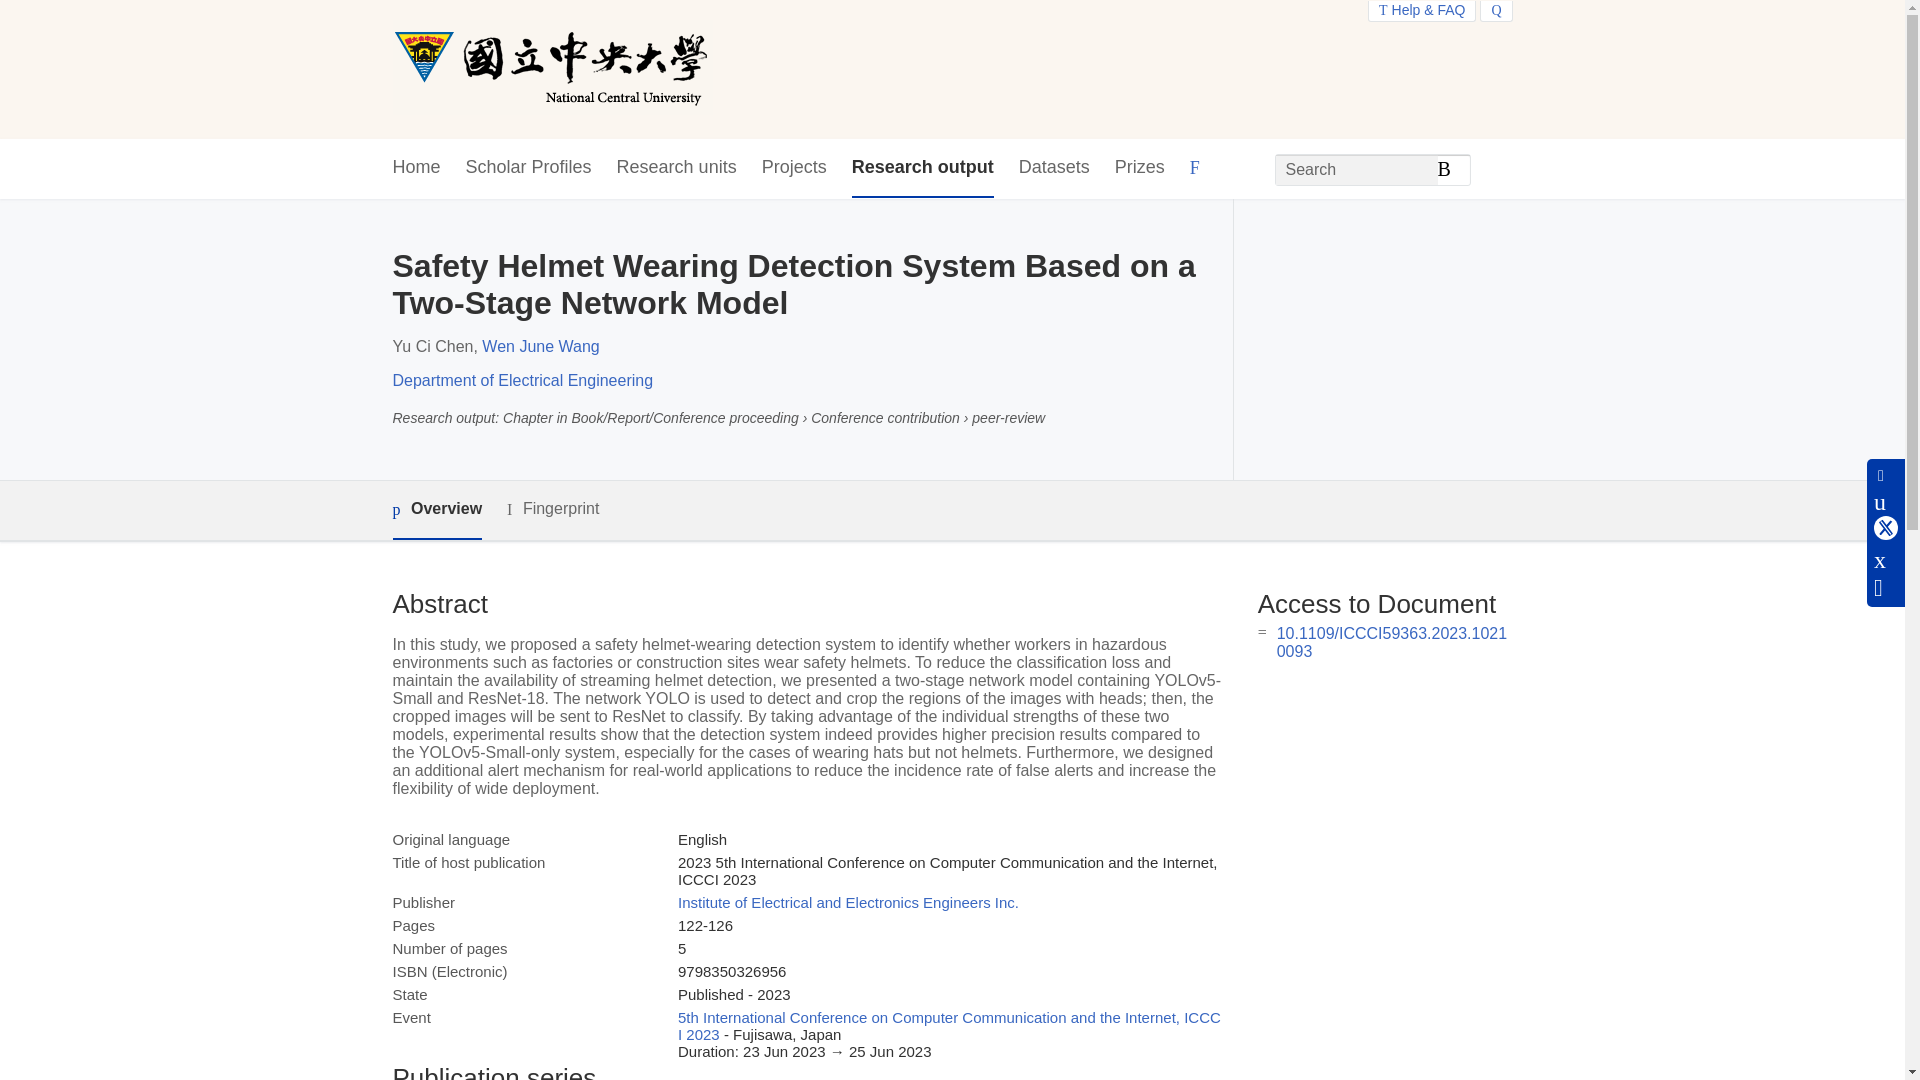 The width and height of the screenshot is (1920, 1080). What do you see at coordinates (540, 346) in the screenshot?
I see `Wen June Wang` at bounding box center [540, 346].